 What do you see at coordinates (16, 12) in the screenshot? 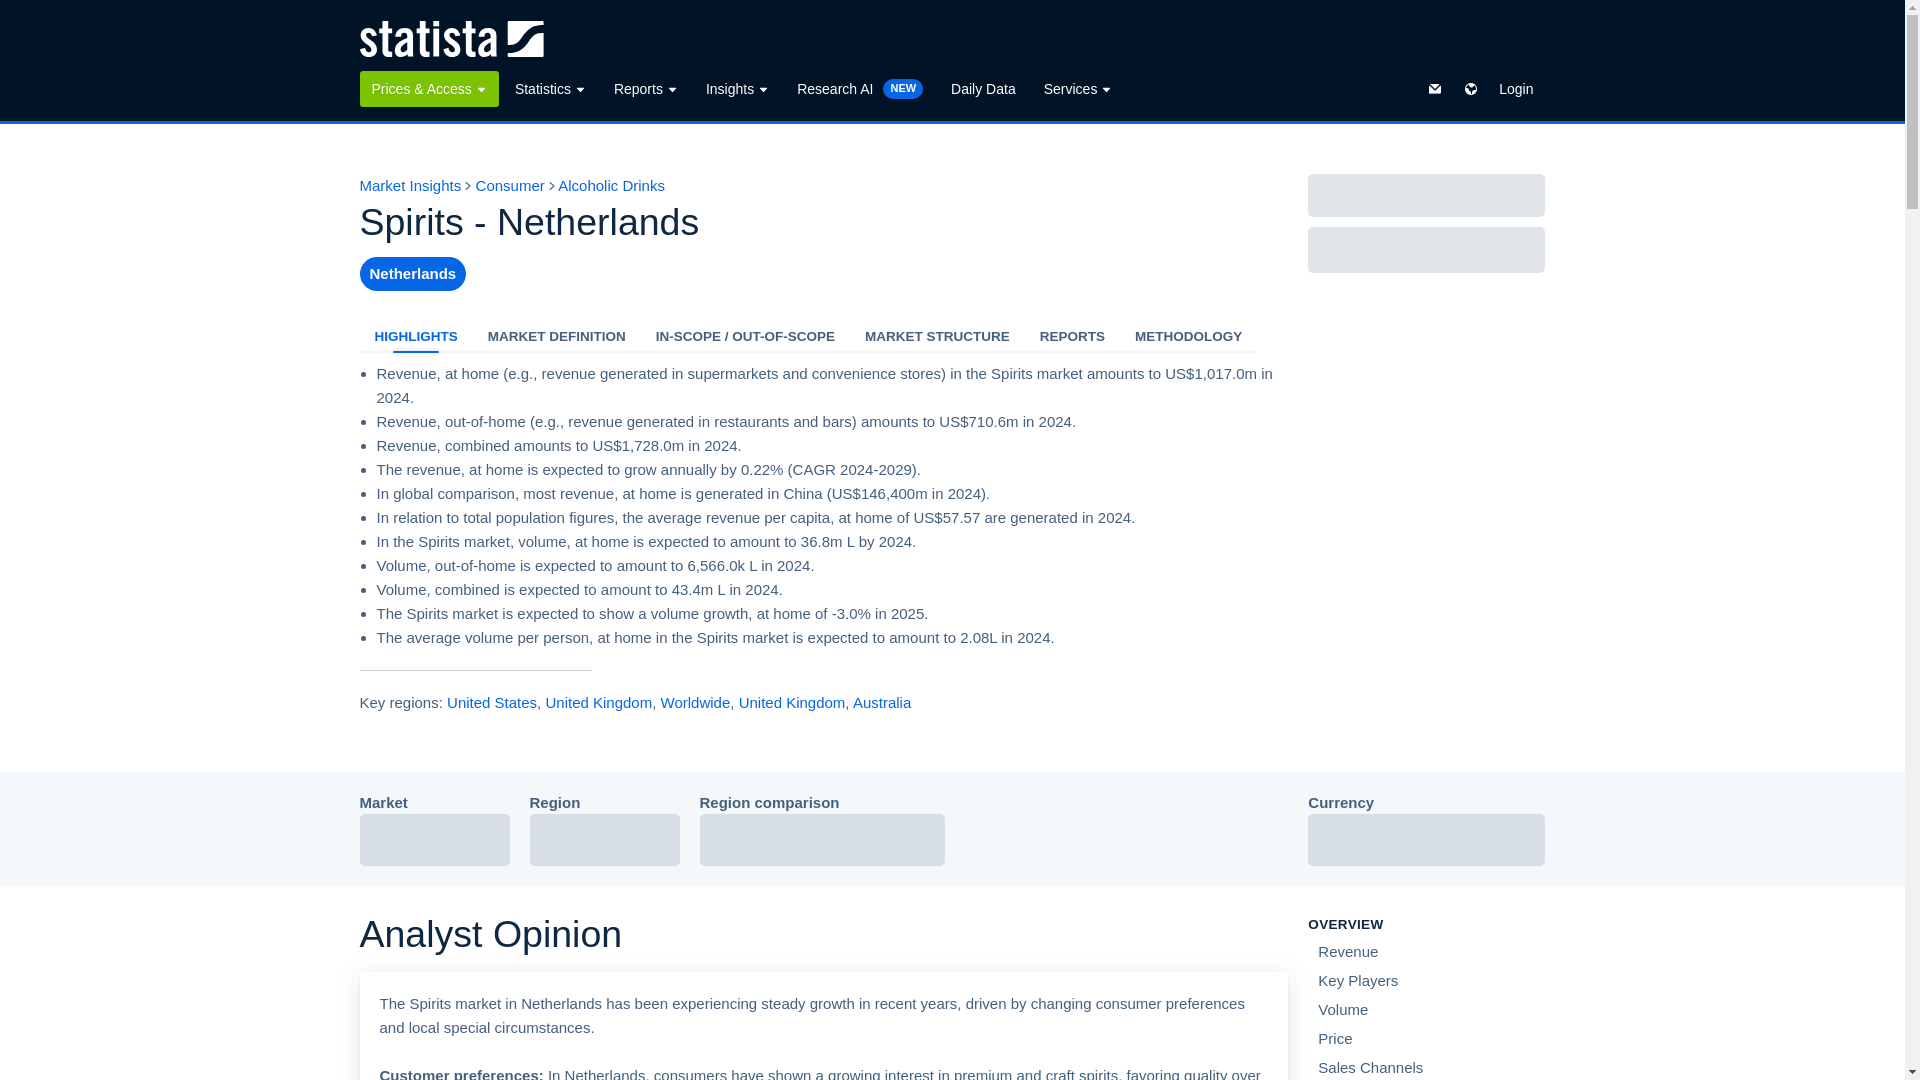
I see `Skip to main content` at bounding box center [16, 12].